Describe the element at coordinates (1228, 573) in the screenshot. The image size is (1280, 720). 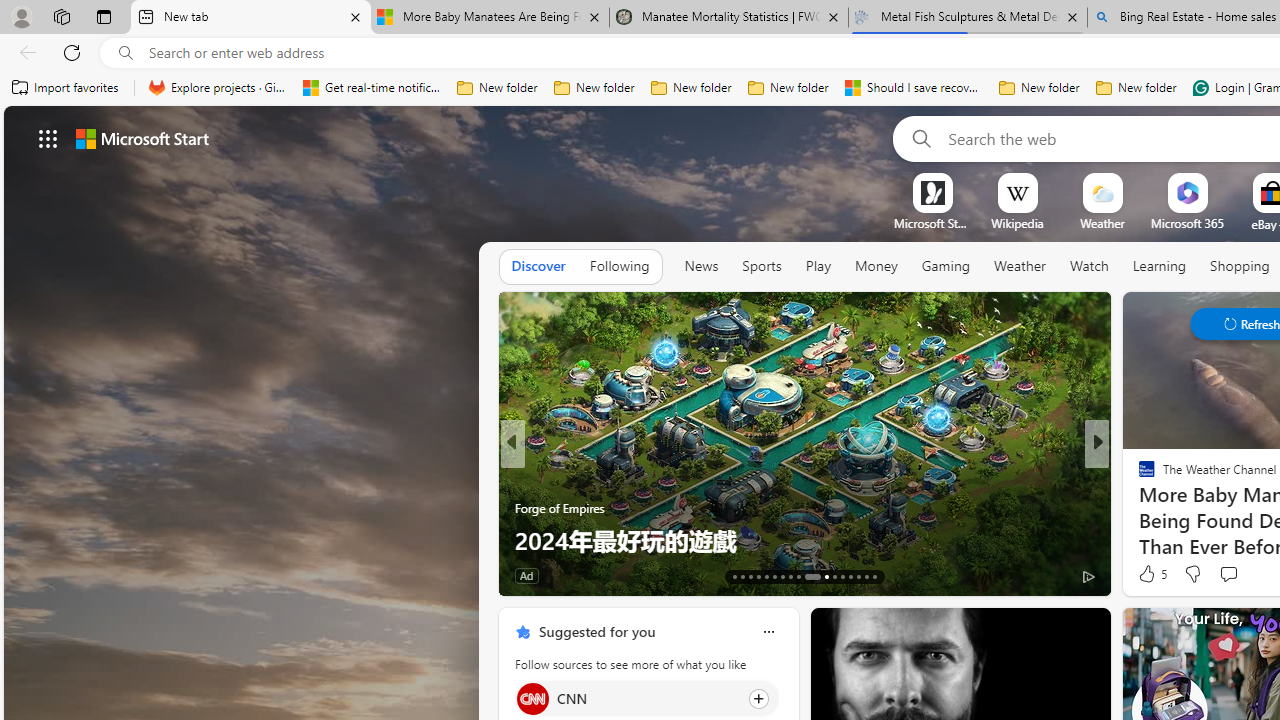
I see `Start the conversation` at that location.